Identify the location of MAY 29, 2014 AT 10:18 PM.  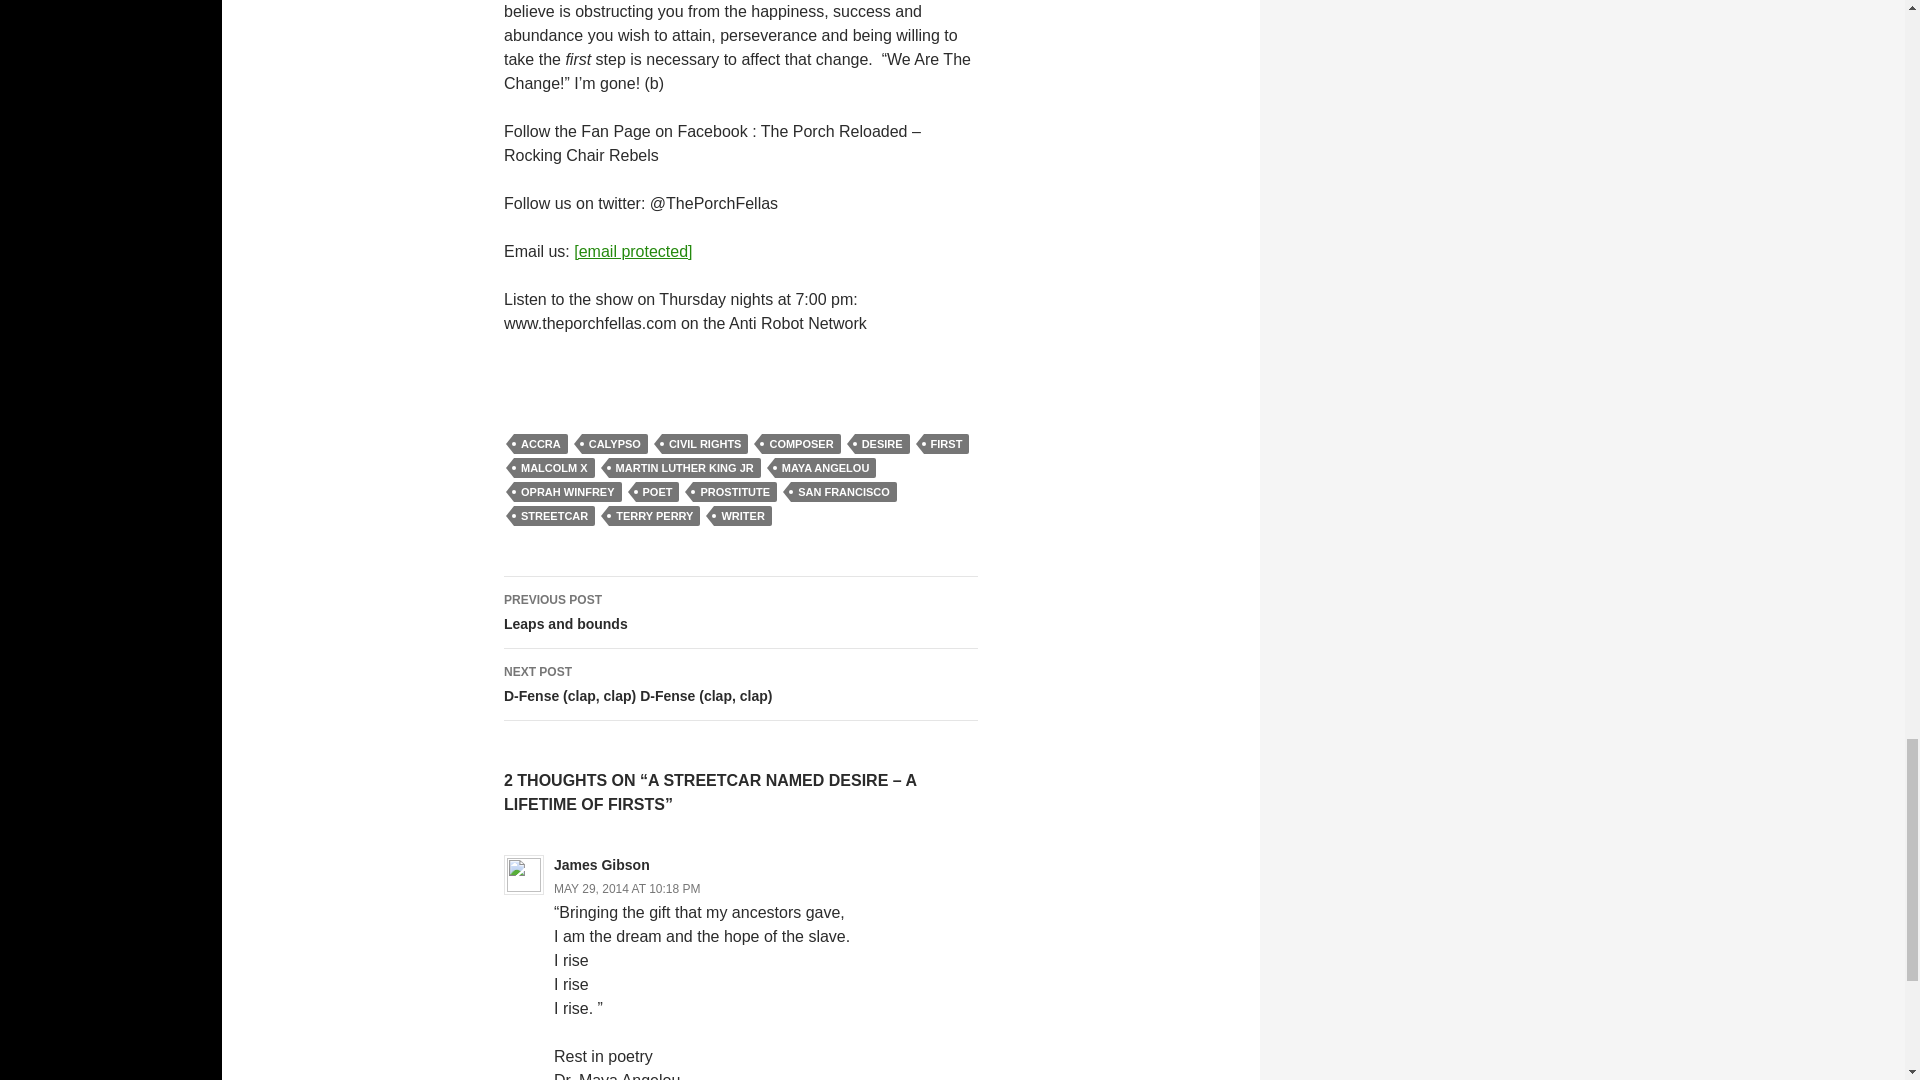
(627, 889).